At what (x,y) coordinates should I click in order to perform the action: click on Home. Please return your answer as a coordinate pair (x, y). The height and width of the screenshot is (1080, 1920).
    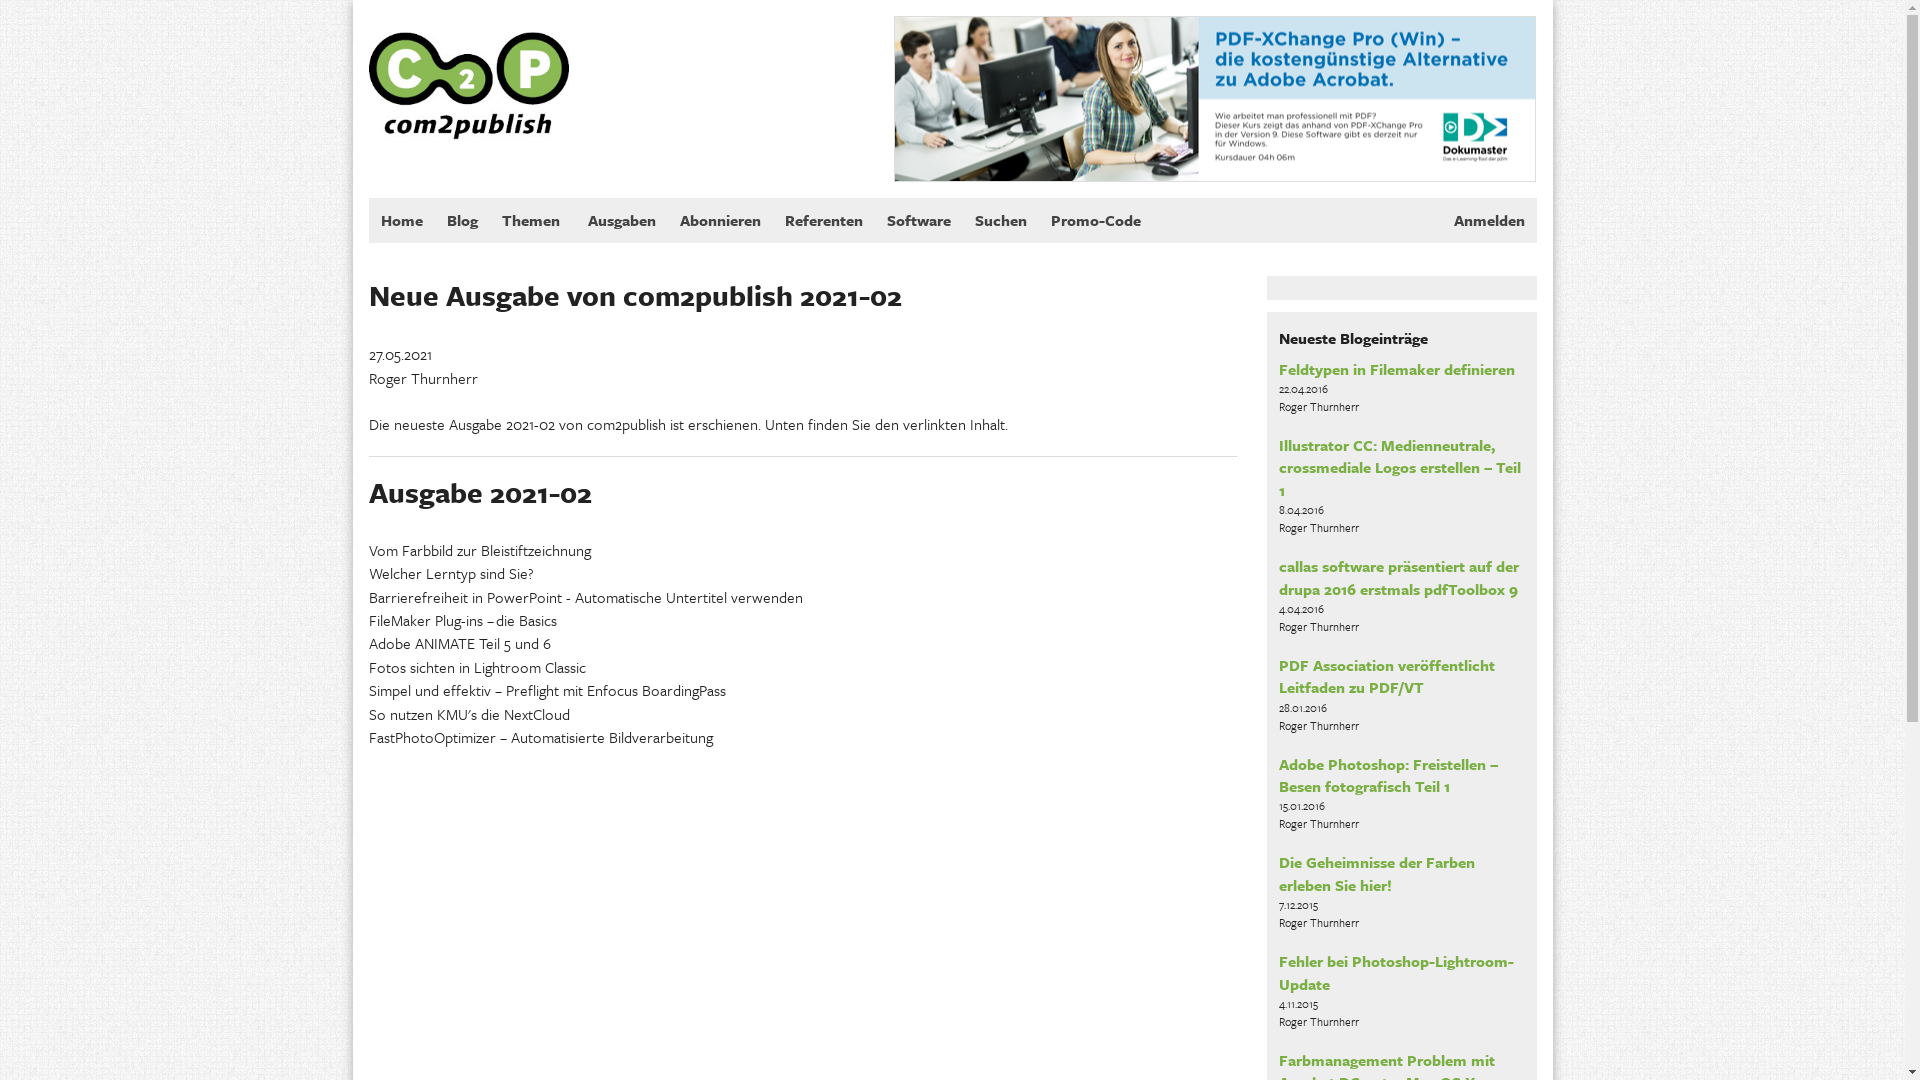
    Looking at the image, I should click on (401, 221).